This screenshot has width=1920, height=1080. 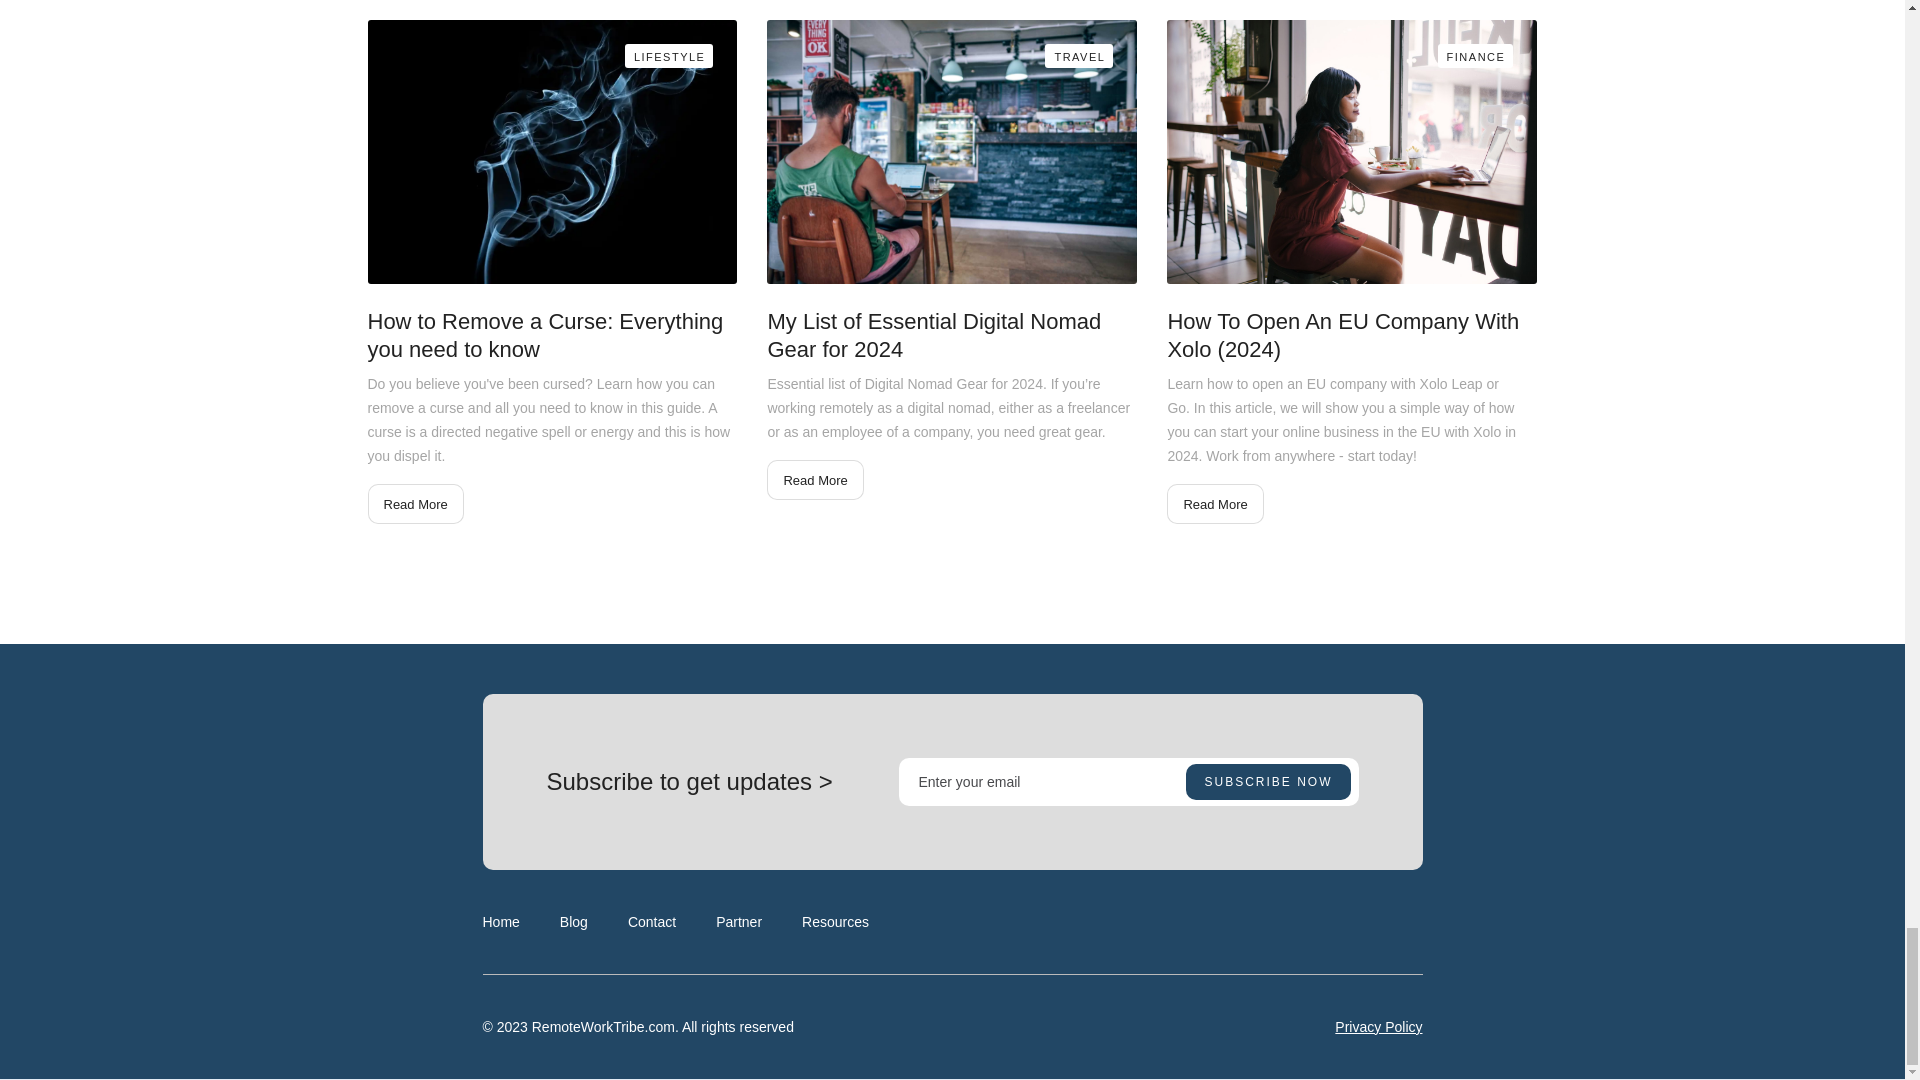 What do you see at coordinates (836, 922) in the screenshot?
I see `Resources` at bounding box center [836, 922].